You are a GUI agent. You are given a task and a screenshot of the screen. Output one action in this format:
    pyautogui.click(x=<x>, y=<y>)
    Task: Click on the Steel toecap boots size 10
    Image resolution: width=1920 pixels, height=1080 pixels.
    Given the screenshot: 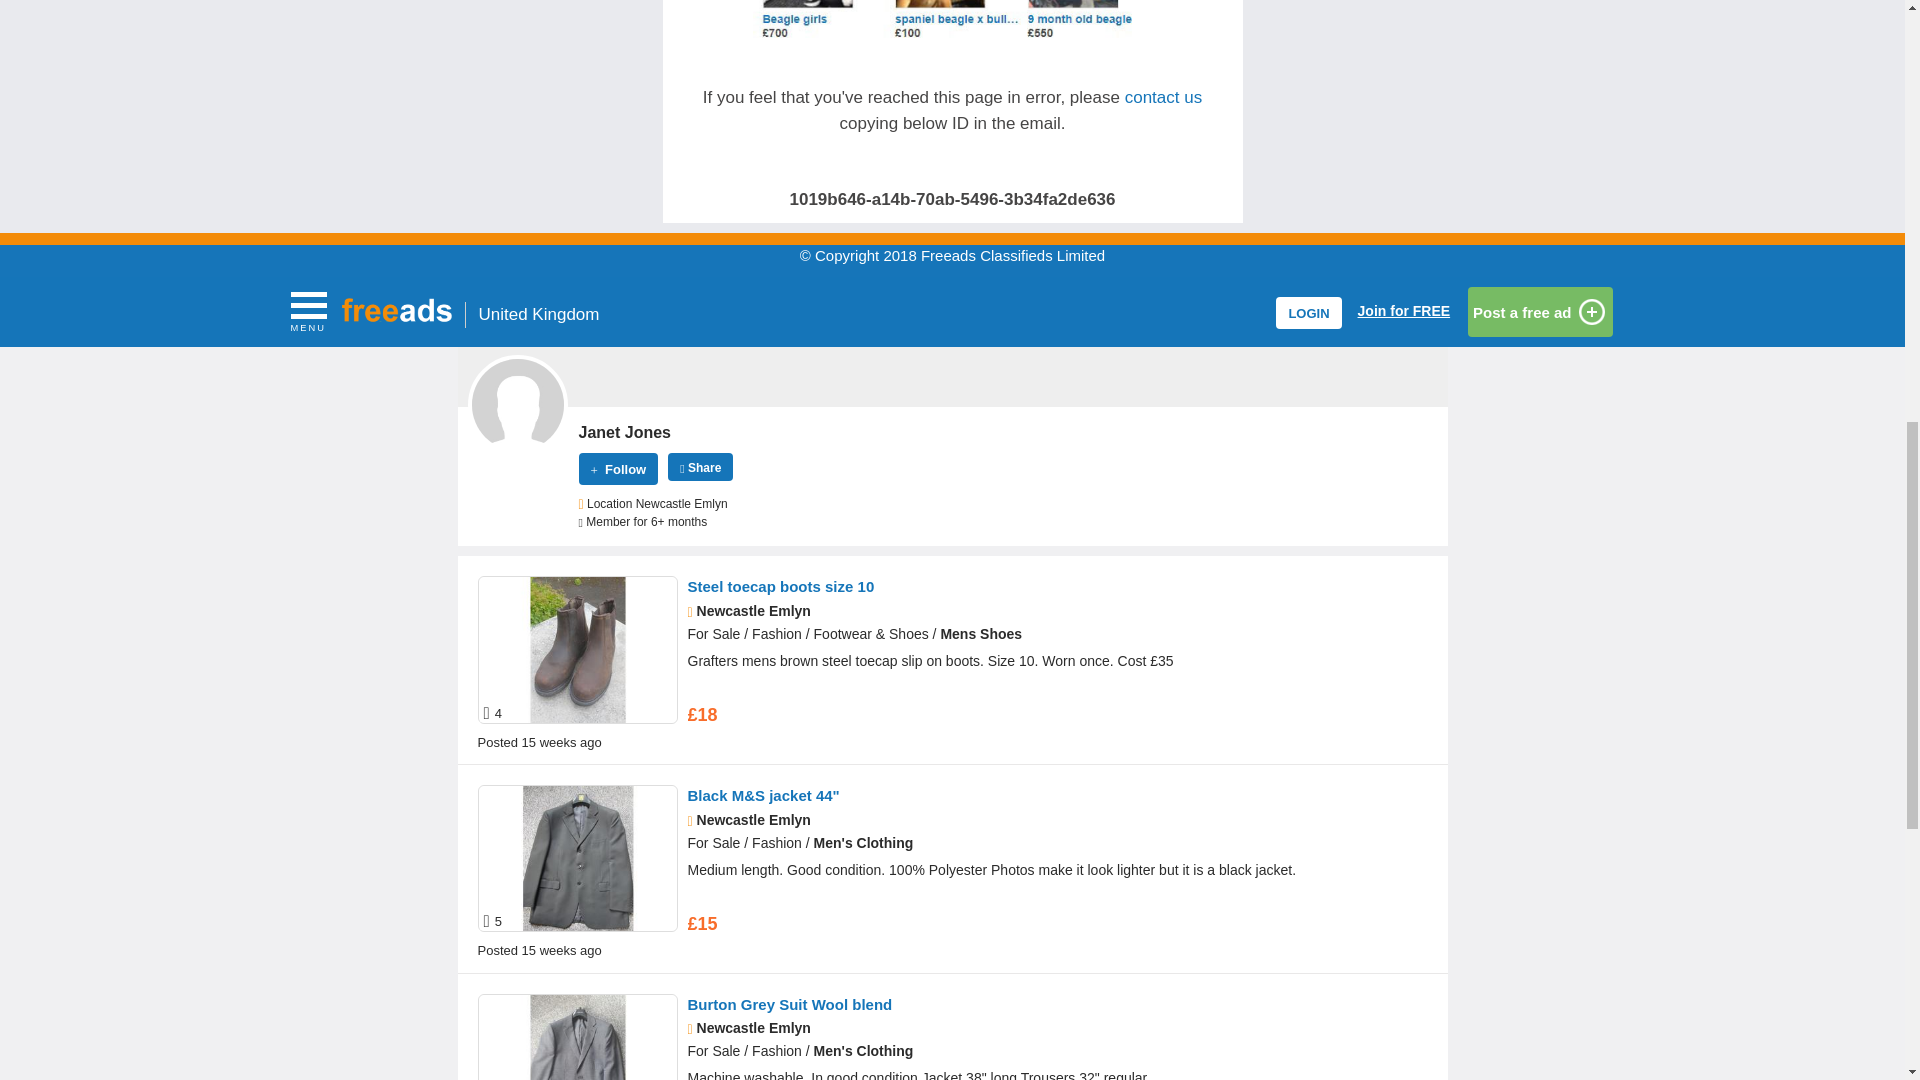 What is the action you would take?
    pyautogui.click(x=781, y=586)
    